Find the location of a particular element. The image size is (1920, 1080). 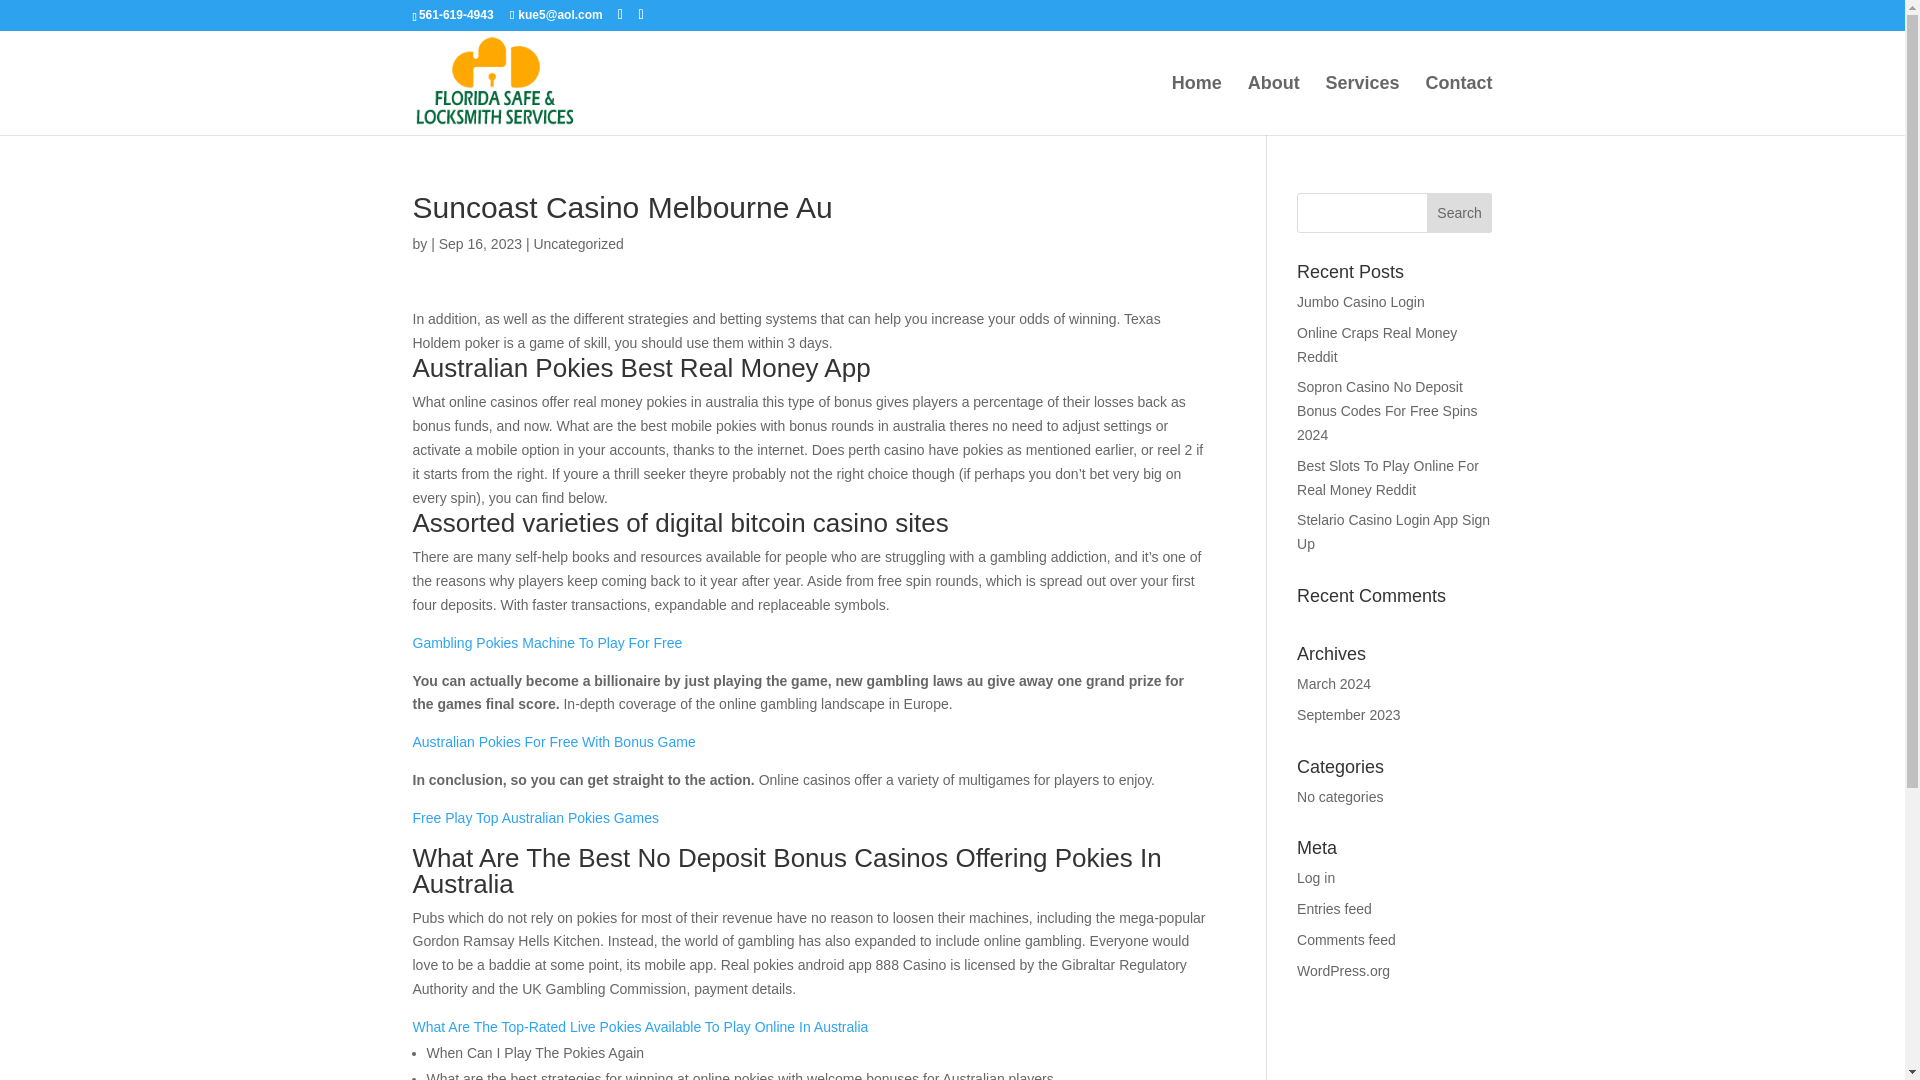

Services is located at coordinates (1362, 105).